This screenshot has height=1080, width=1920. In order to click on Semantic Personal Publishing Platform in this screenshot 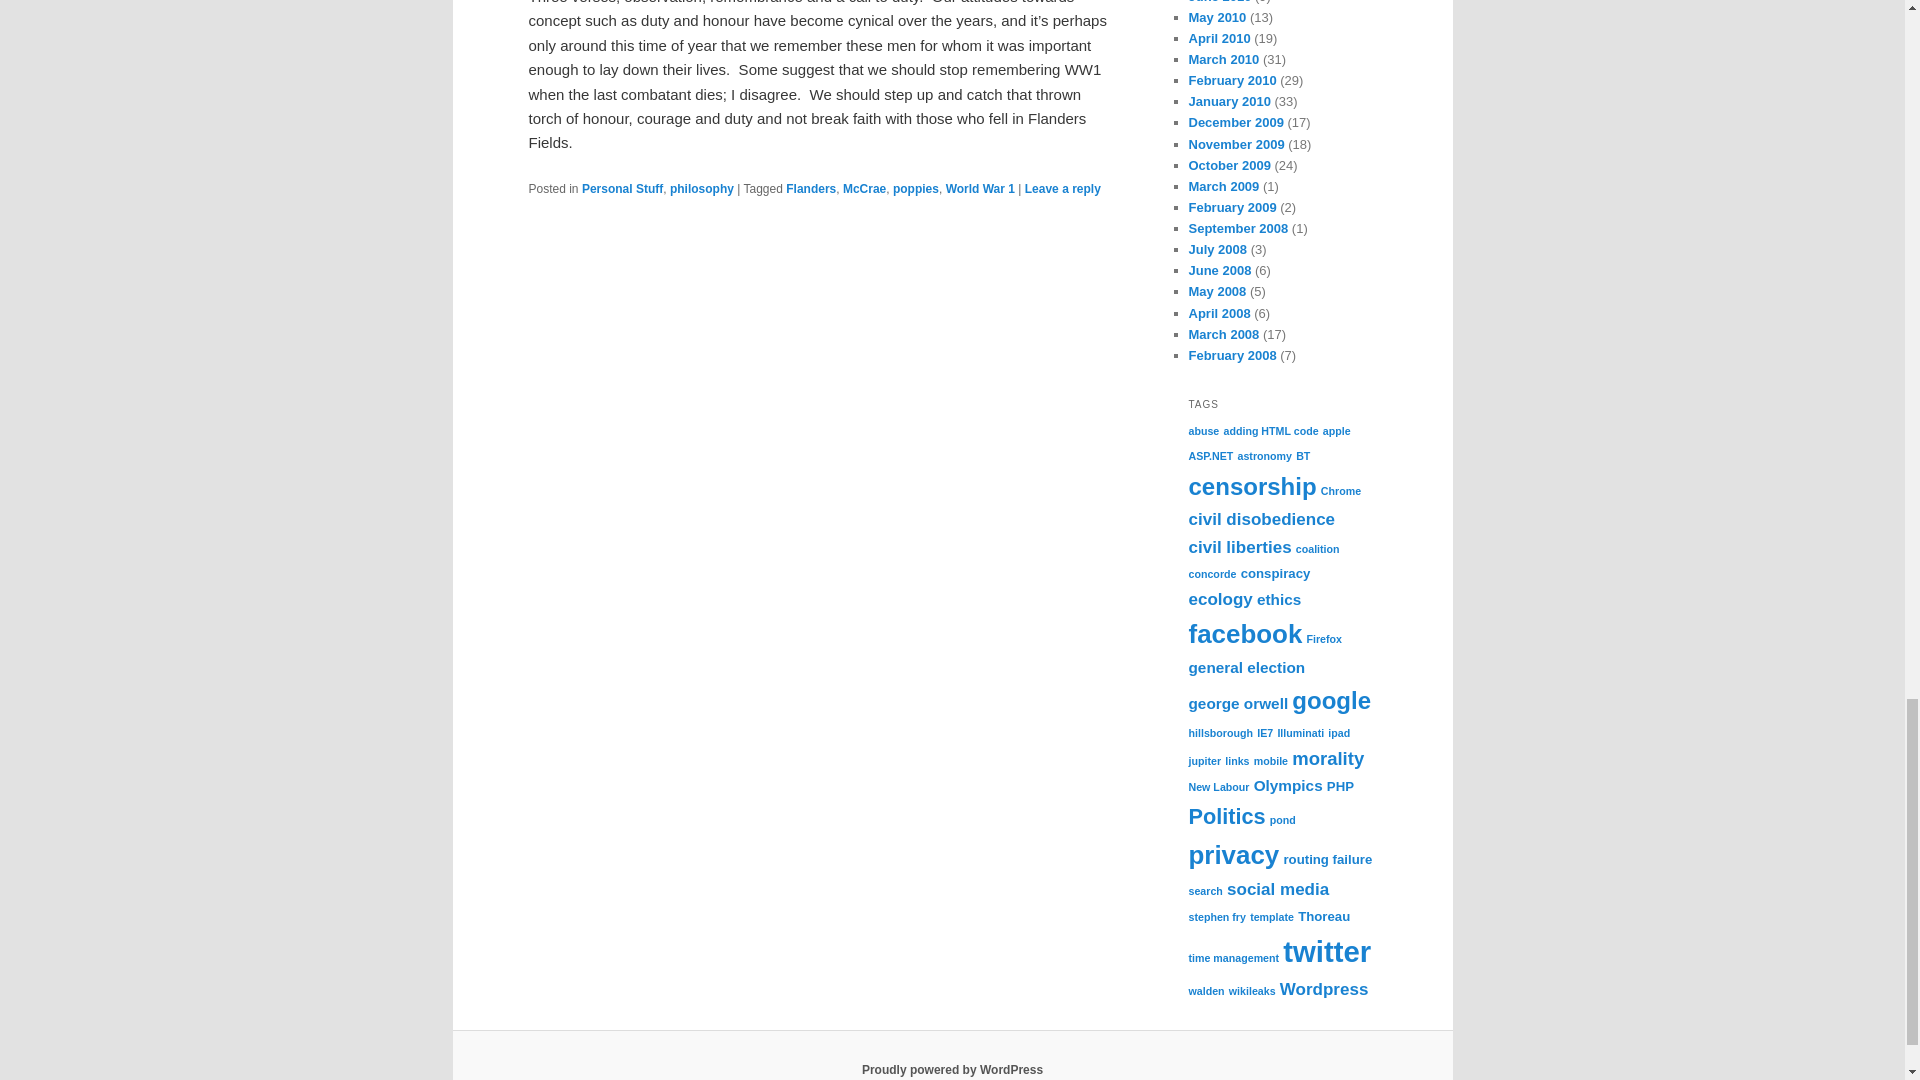, I will do `click(952, 1069)`.